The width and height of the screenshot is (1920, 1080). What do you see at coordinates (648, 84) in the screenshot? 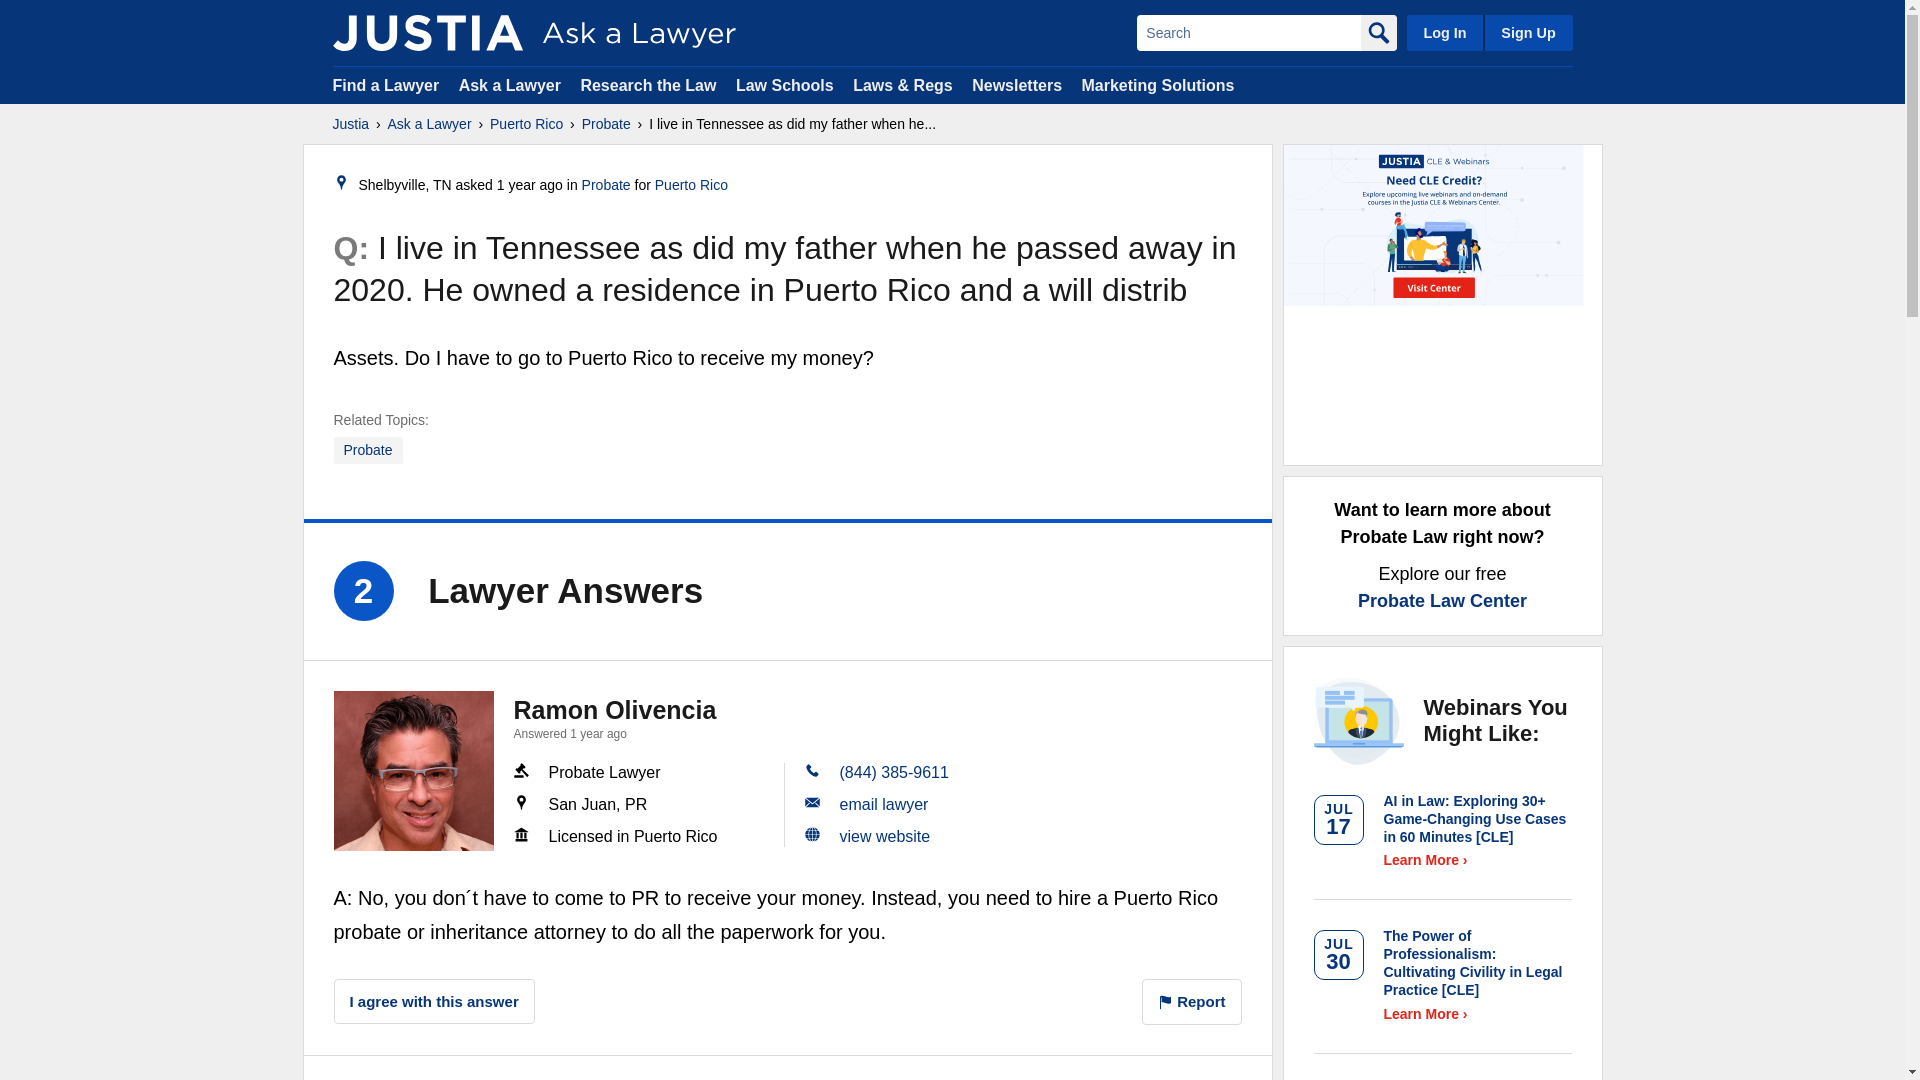
I see `Research the Law` at bounding box center [648, 84].